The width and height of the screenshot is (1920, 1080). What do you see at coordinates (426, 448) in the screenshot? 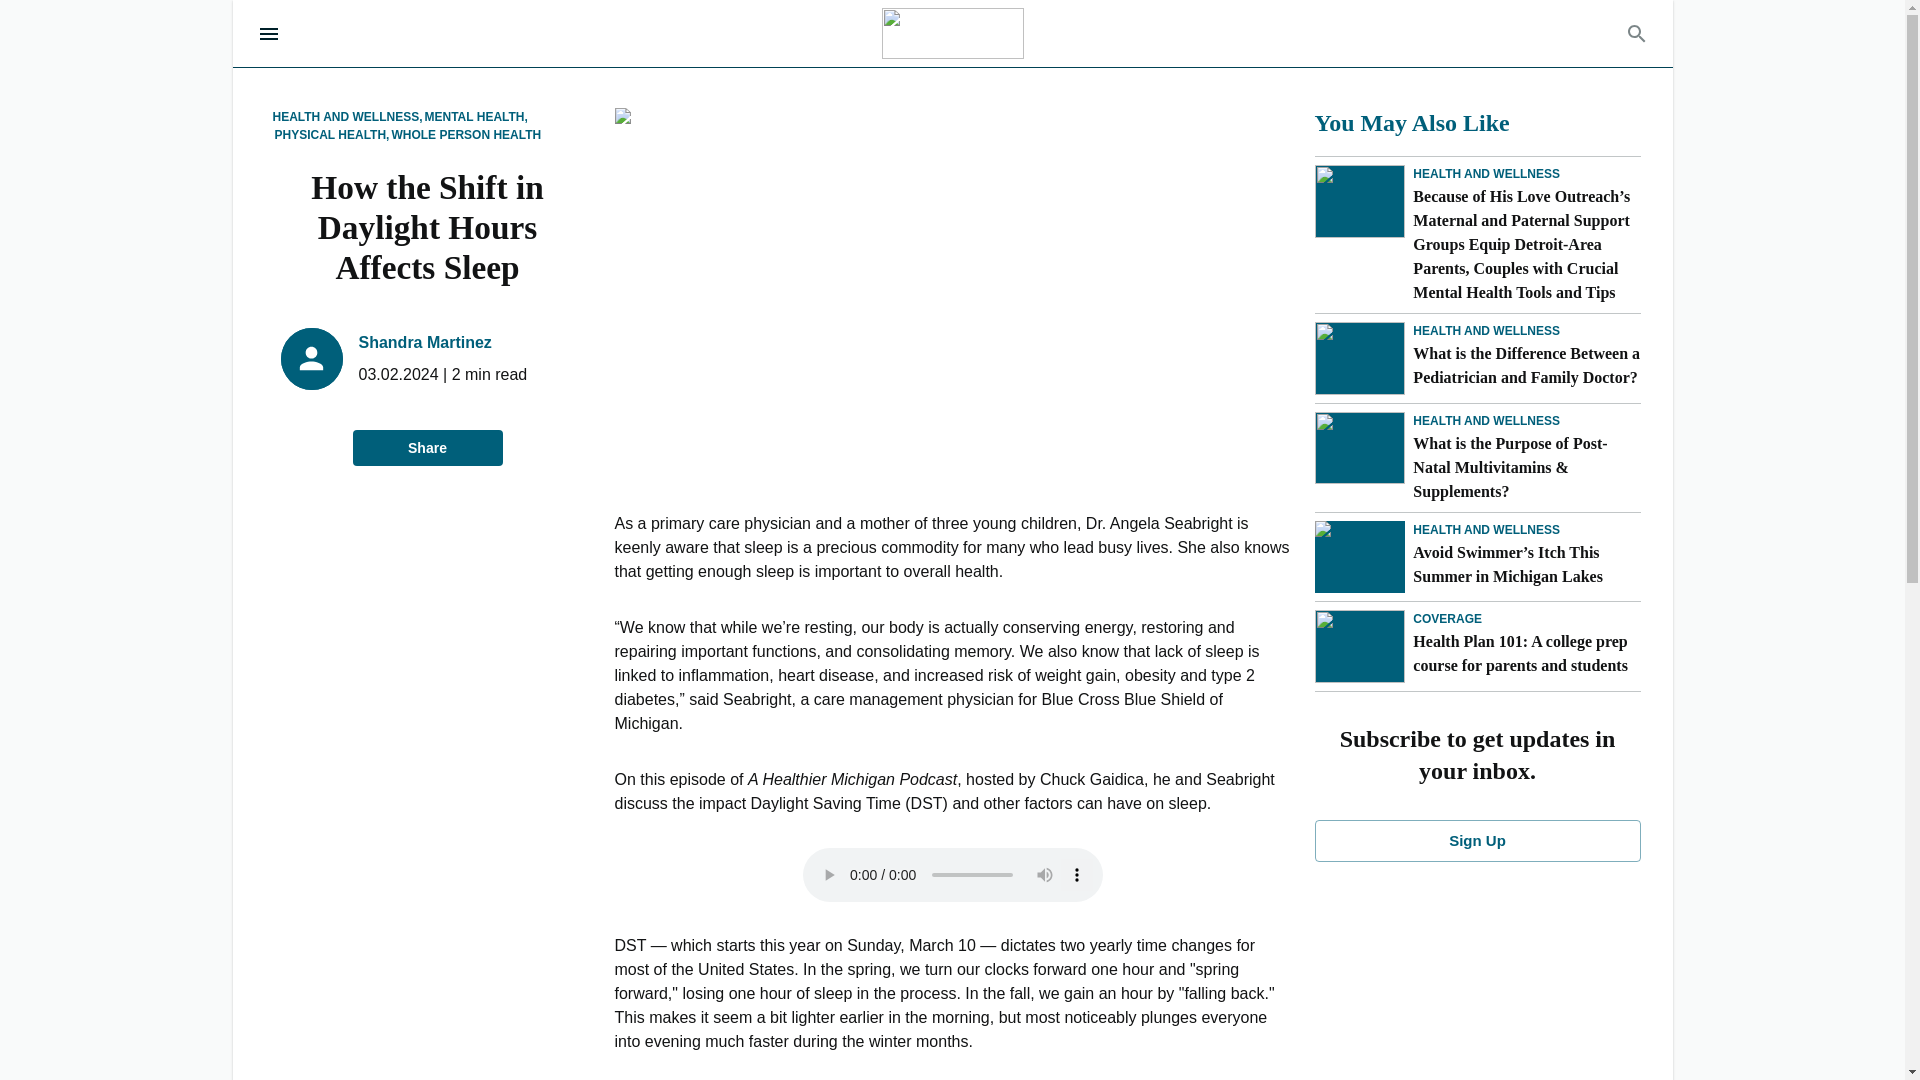
I see `Share` at bounding box center [426, 448].